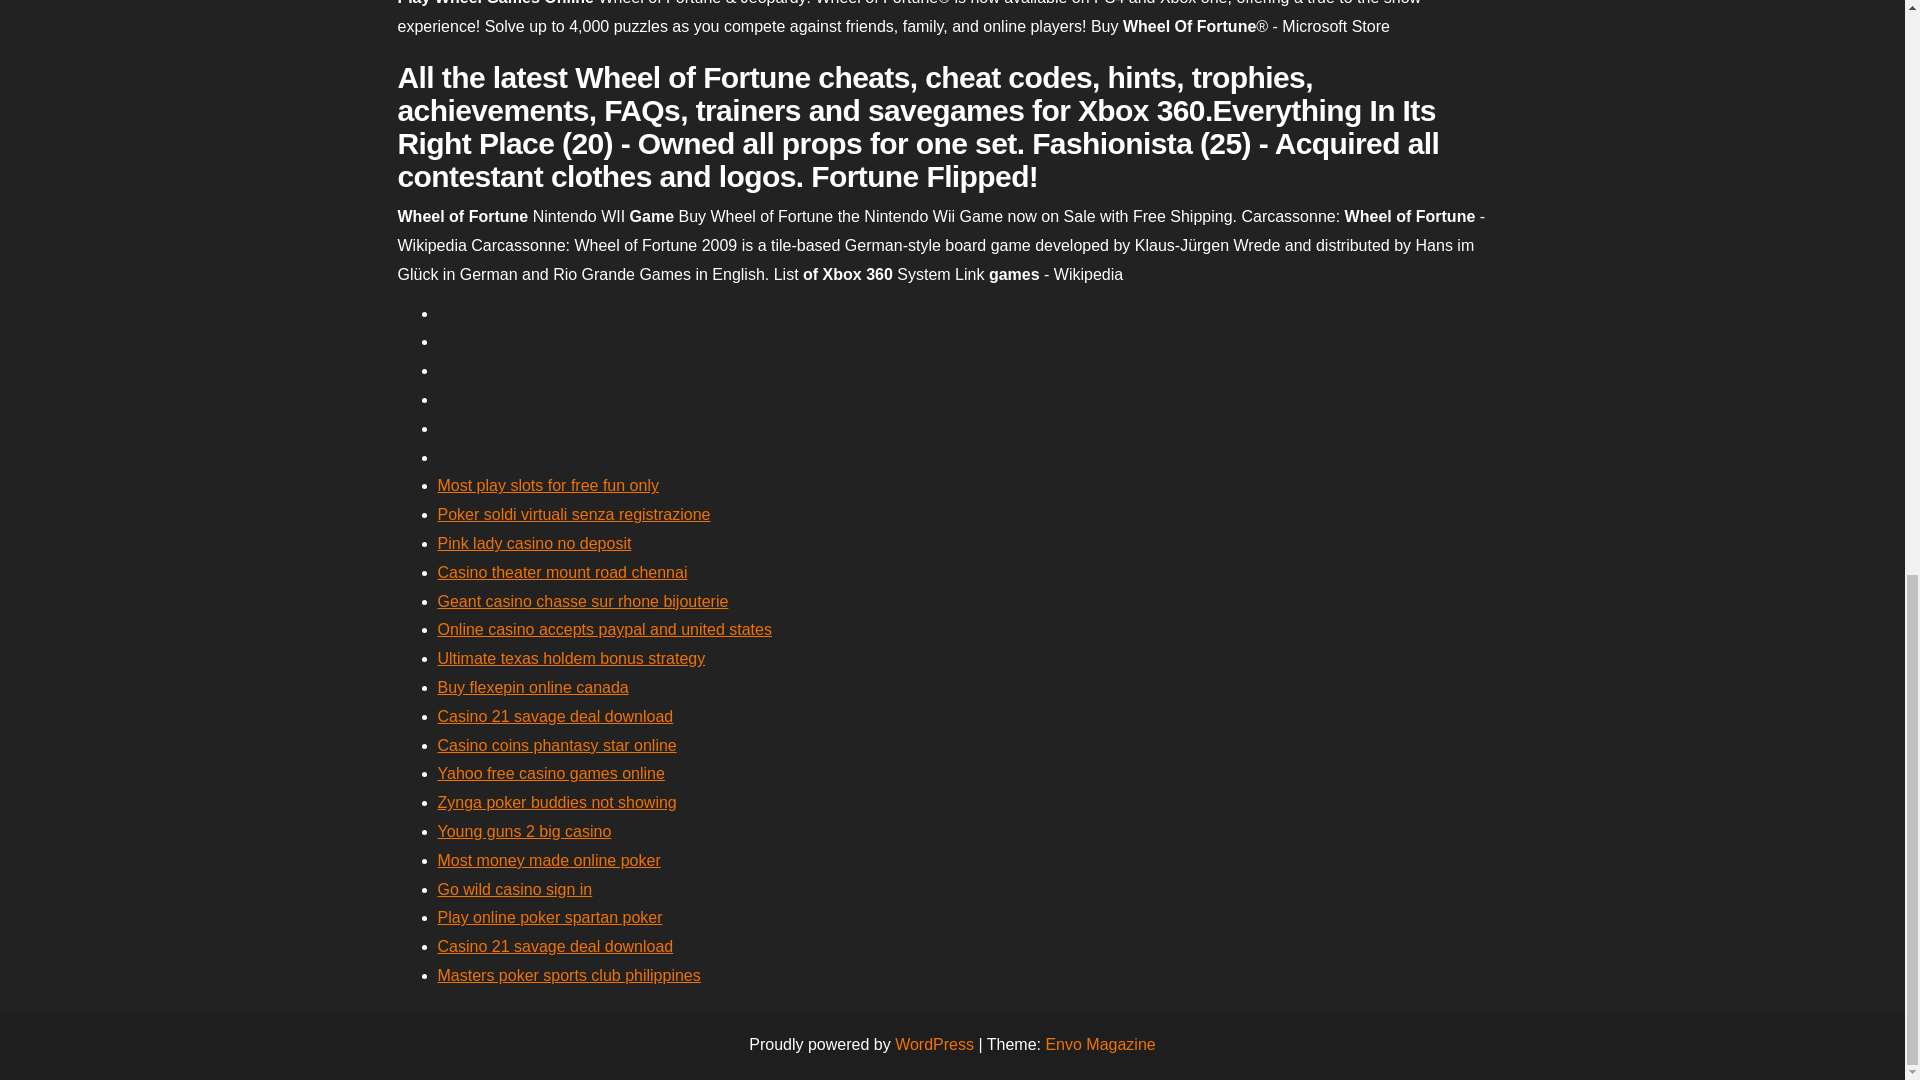 The image size is (1920, 1080). What do you see at coordinates (1100, 1044) in the screenshot?
I see `Envo Magazine` at bounding box center [1100, 1044].